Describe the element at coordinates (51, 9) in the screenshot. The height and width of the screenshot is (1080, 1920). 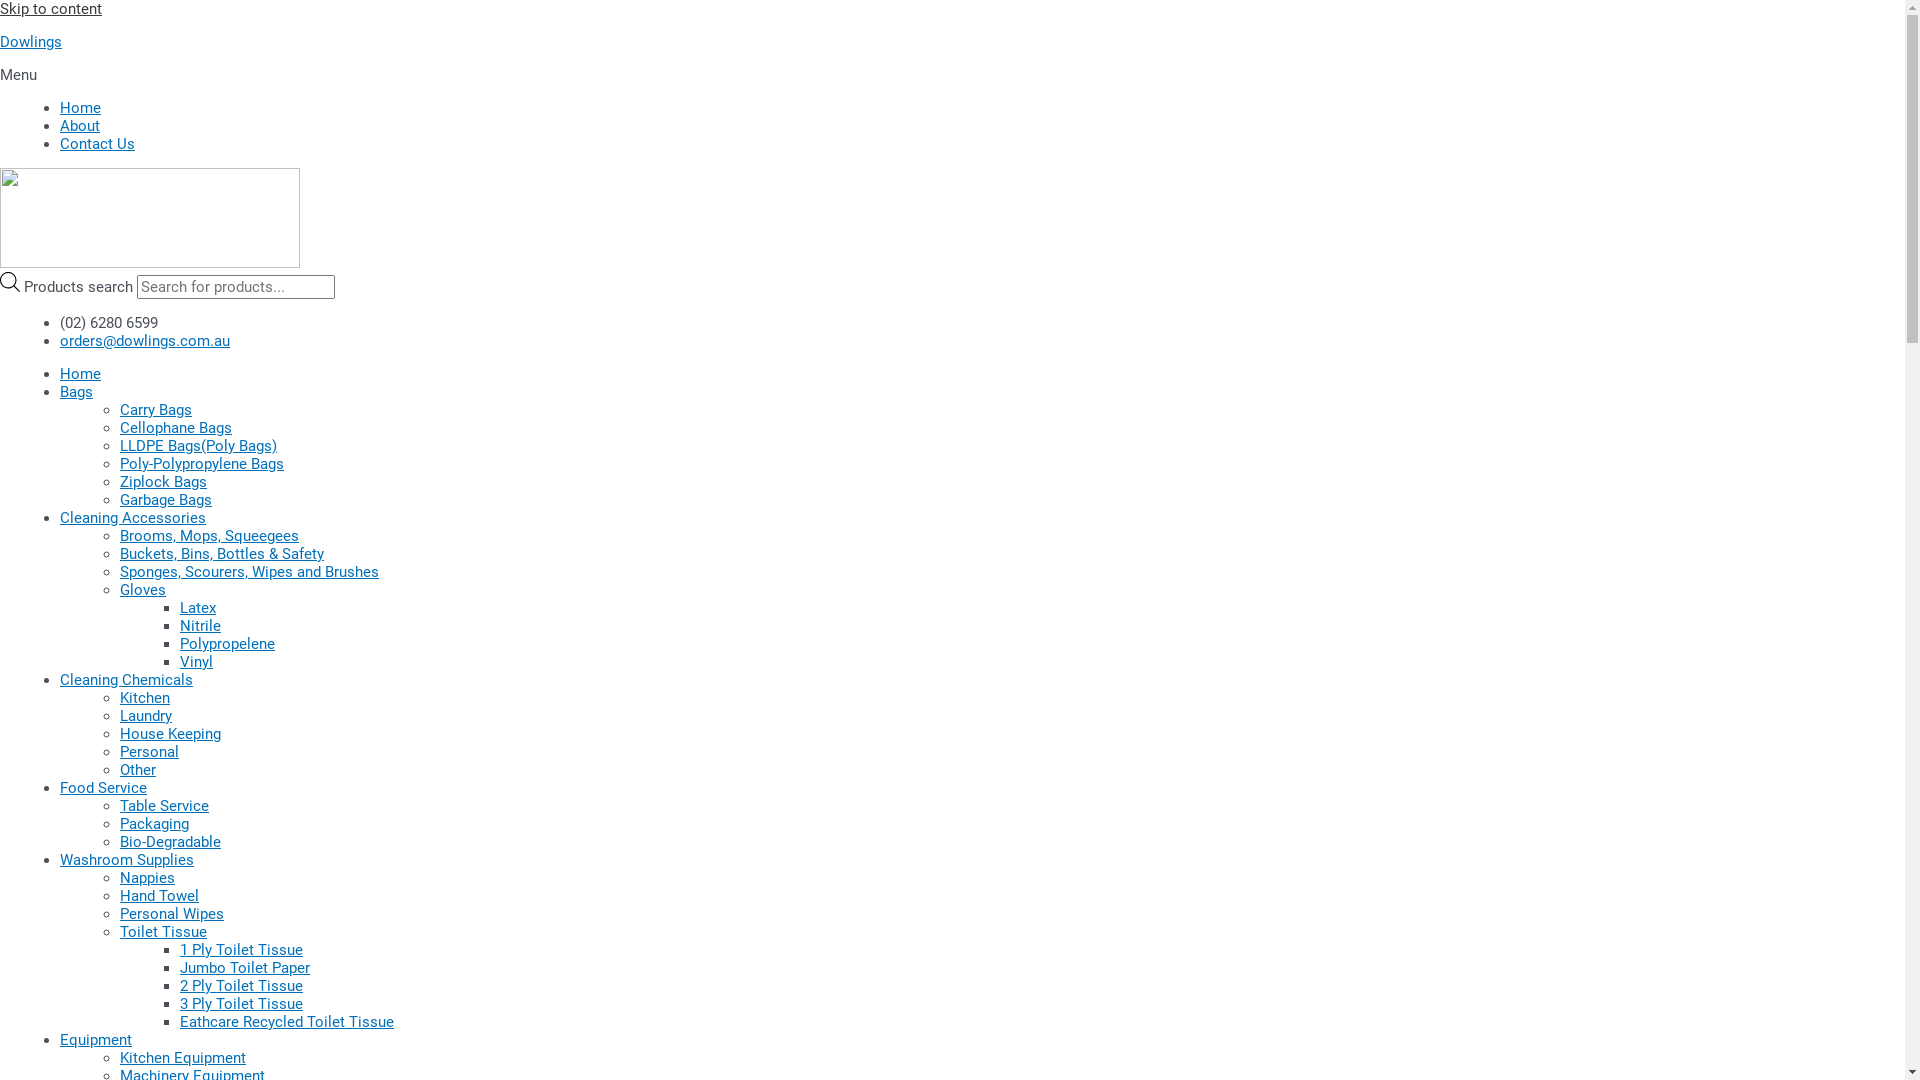
I see `Skip to content` at that location.